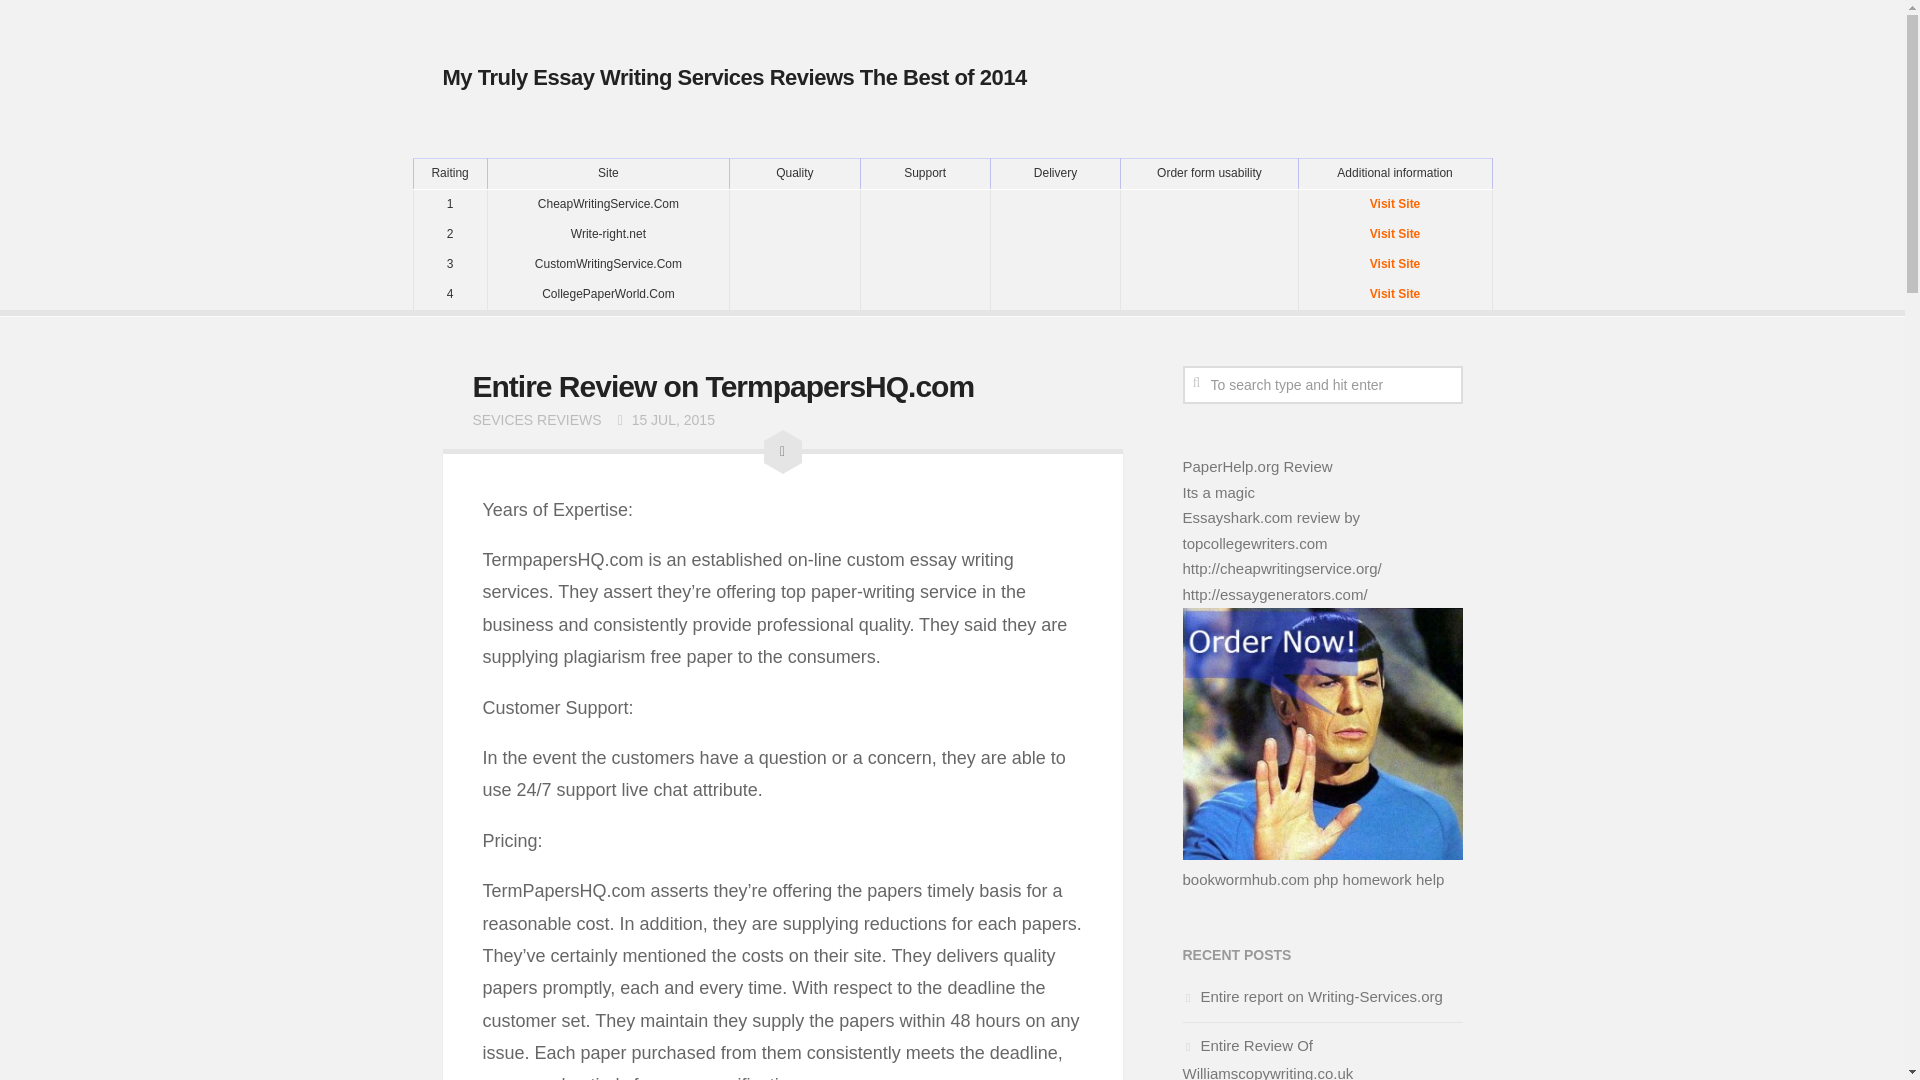 This screenshot has width=1920, height=1080. What do you see at coordinates (1394, 293) in the screenshot?
I see `Visit Site` at bounding box center [1394, 293].